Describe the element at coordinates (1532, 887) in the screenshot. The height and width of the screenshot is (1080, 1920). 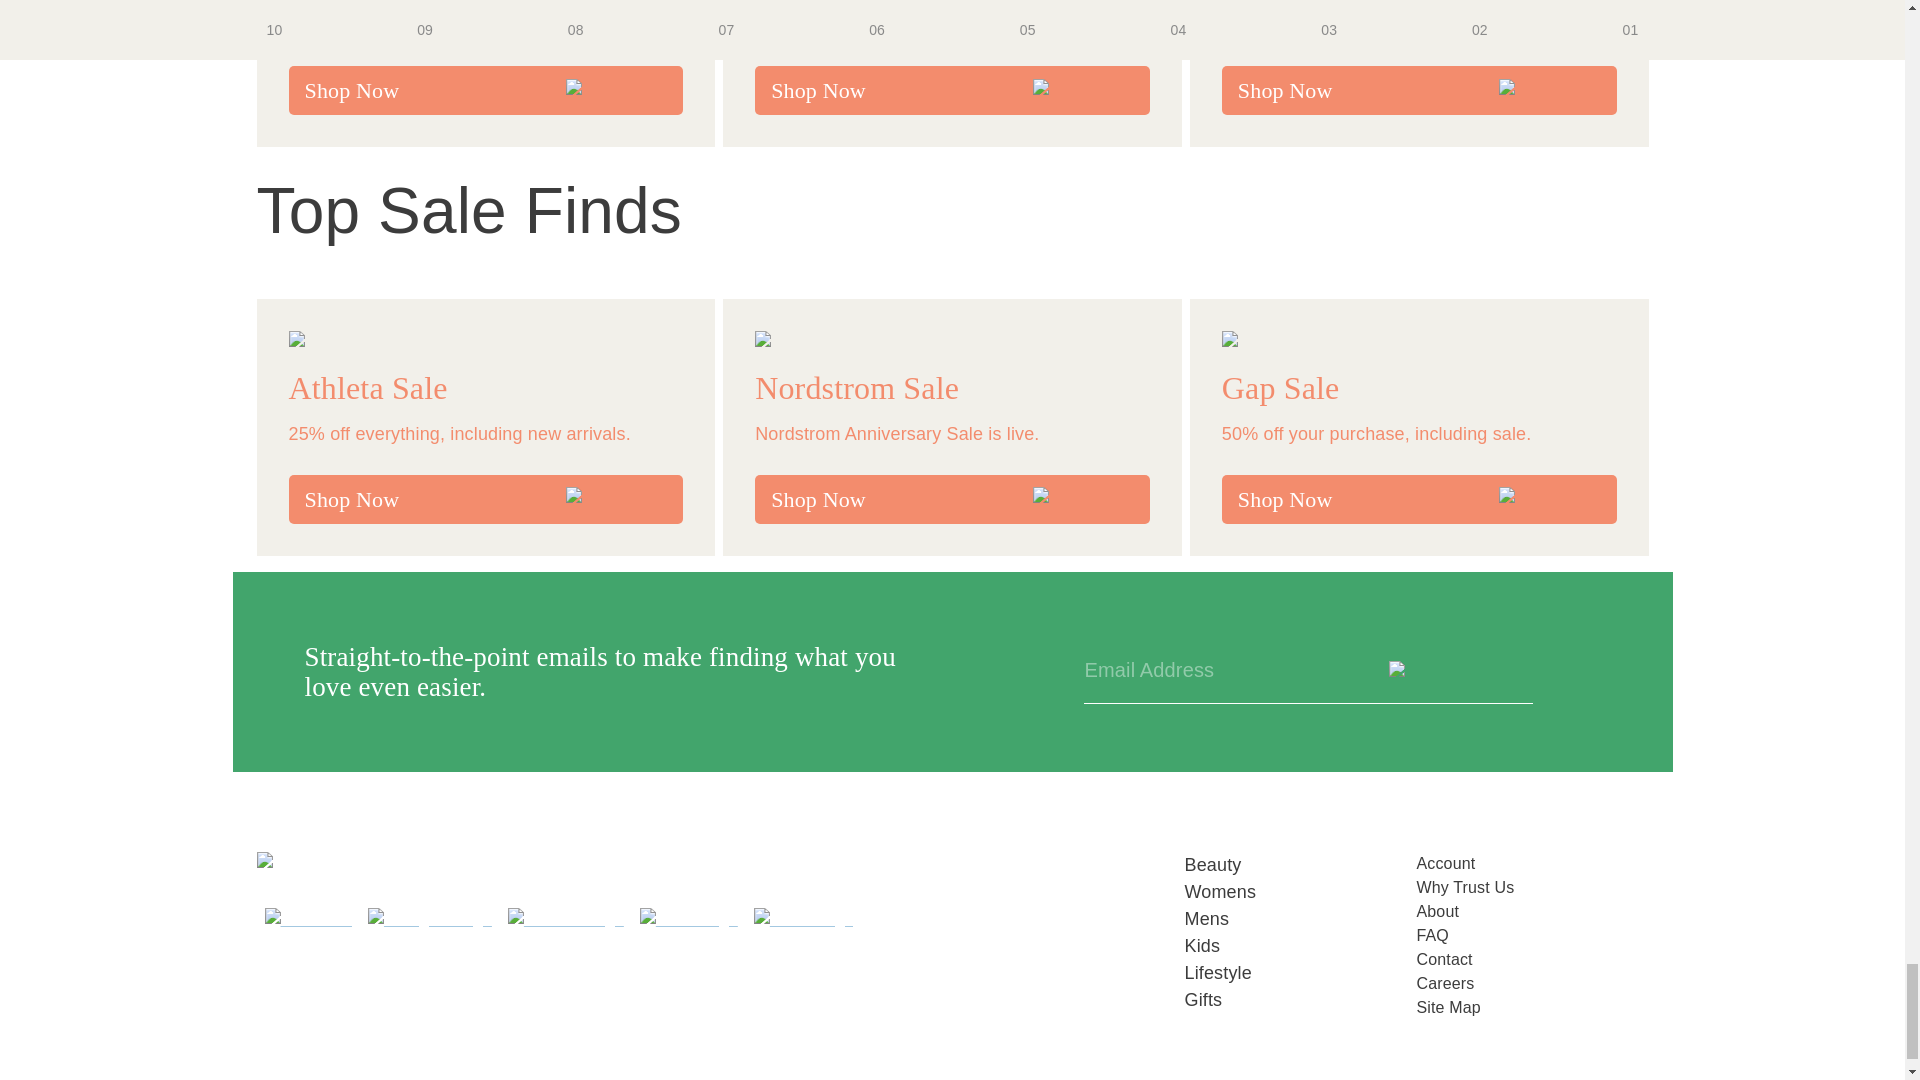
I see `How We Rank Products` at that location.